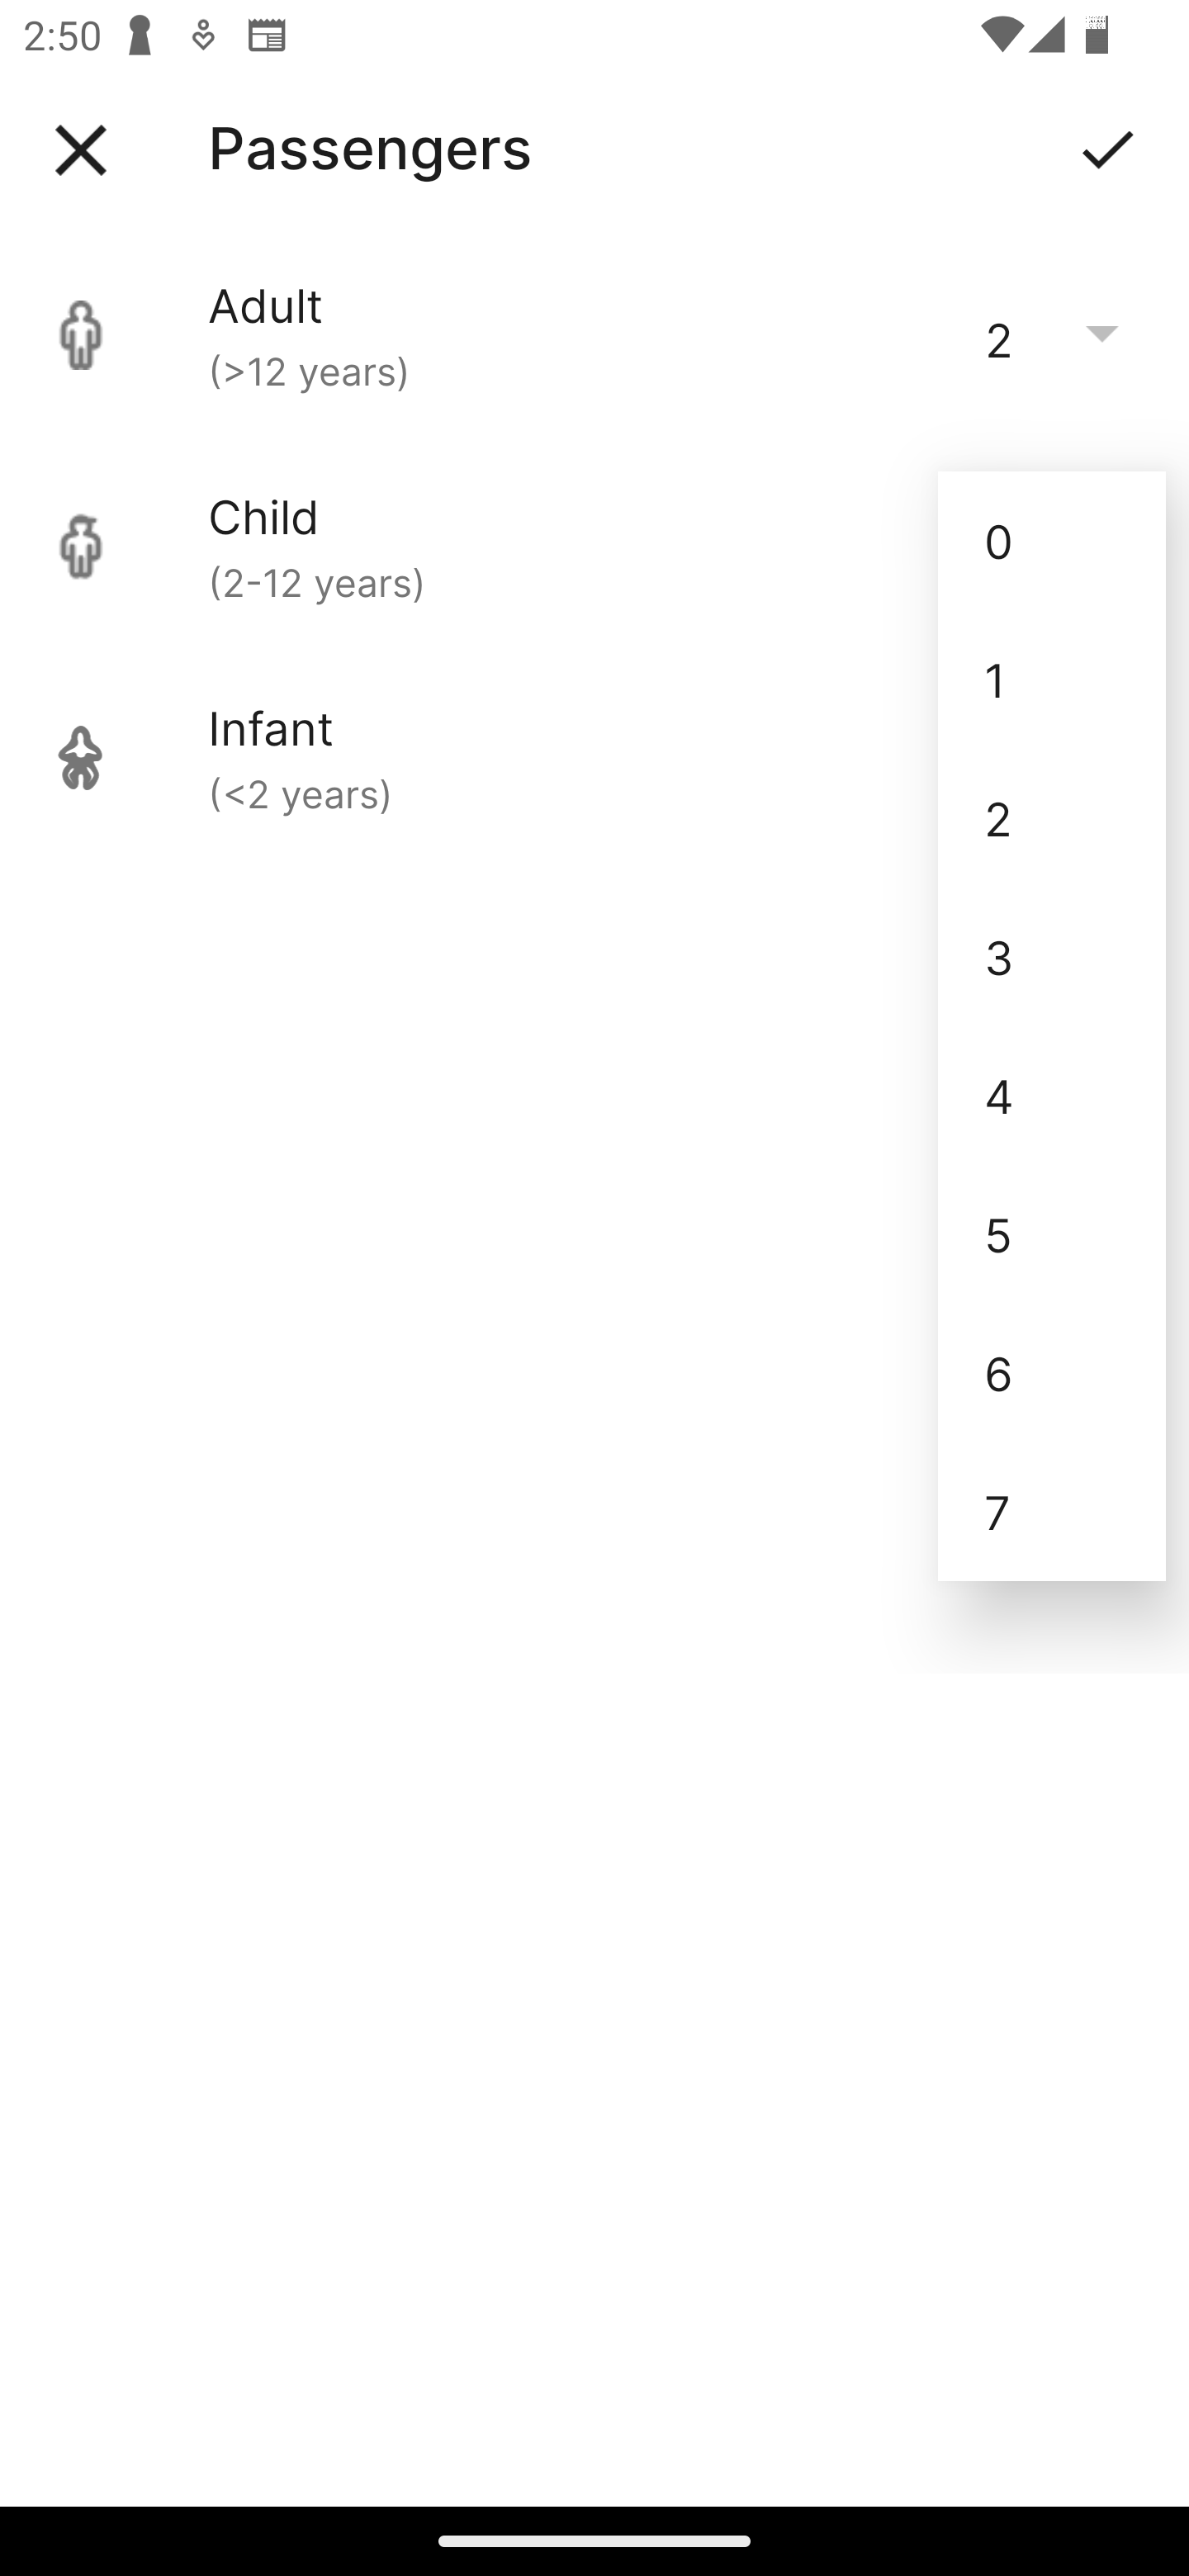 Image resolution: width=1189 pixels, height=2576 pixels. What do you see at coordinates (1052, 1234) in the screenshot?
I see `5` at bounding box center [1052, 1234].